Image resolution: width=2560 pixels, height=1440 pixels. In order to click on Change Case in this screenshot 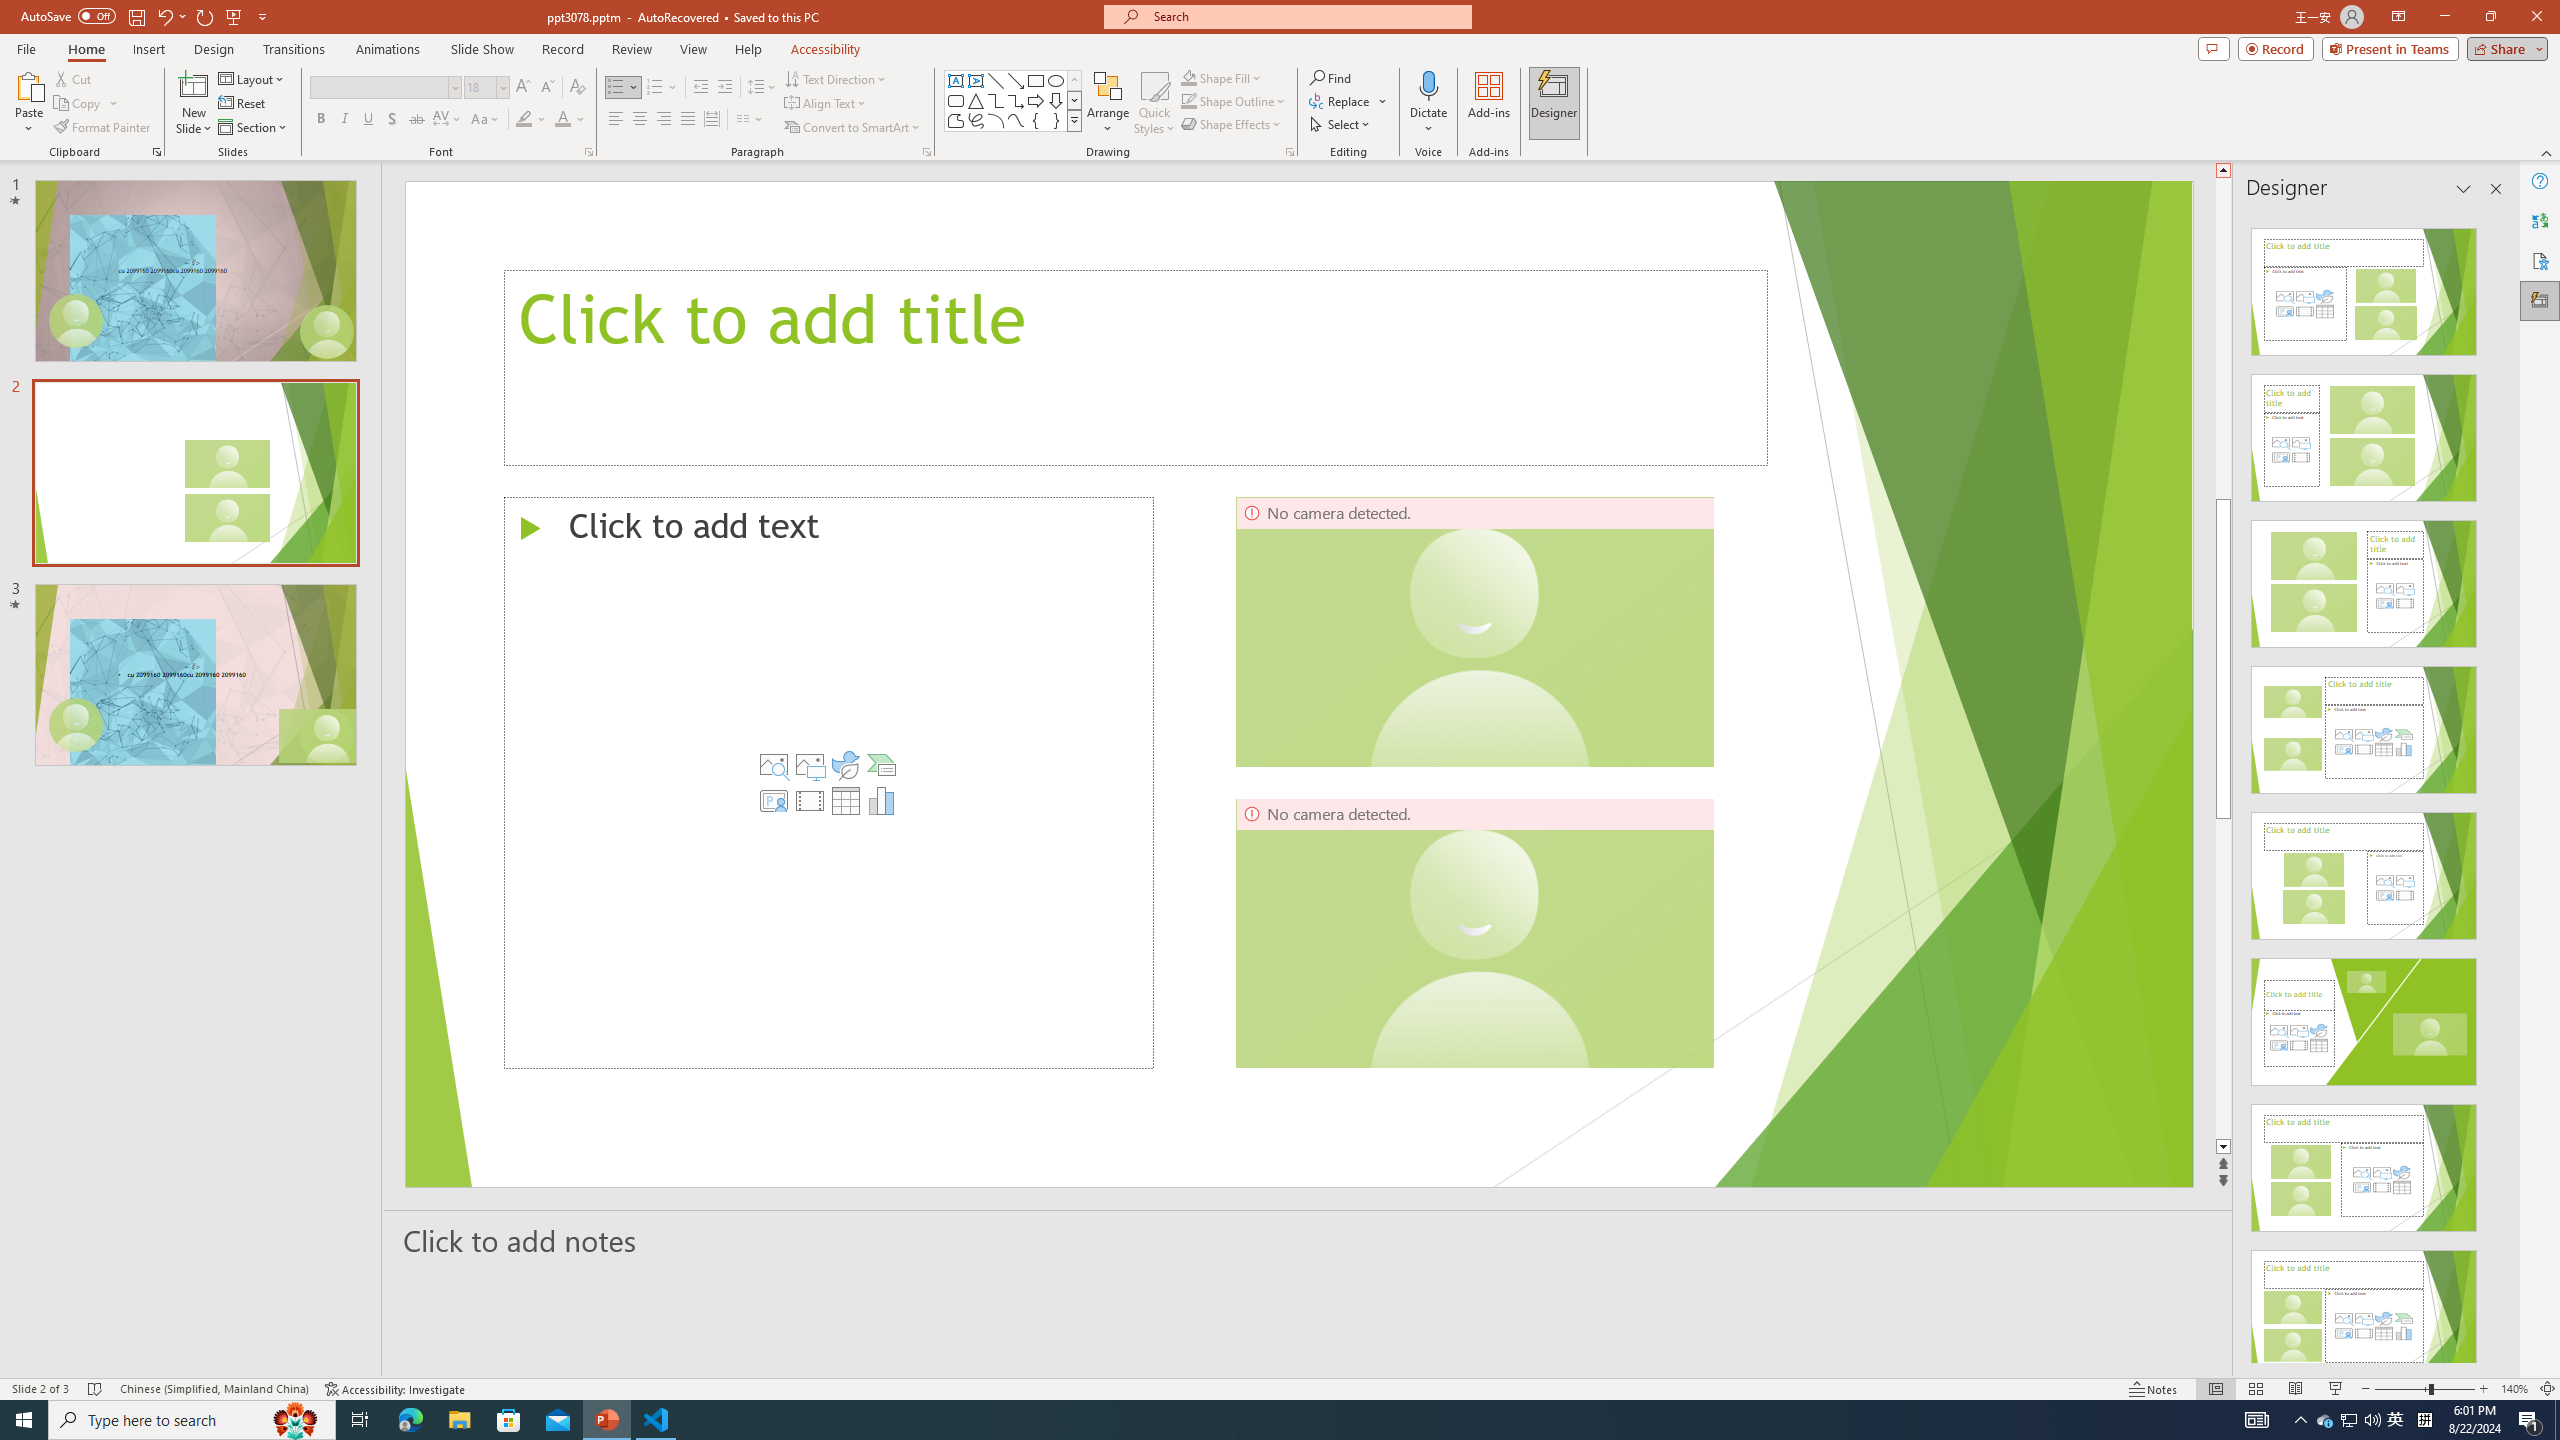, I will do `click(486, 120)`.